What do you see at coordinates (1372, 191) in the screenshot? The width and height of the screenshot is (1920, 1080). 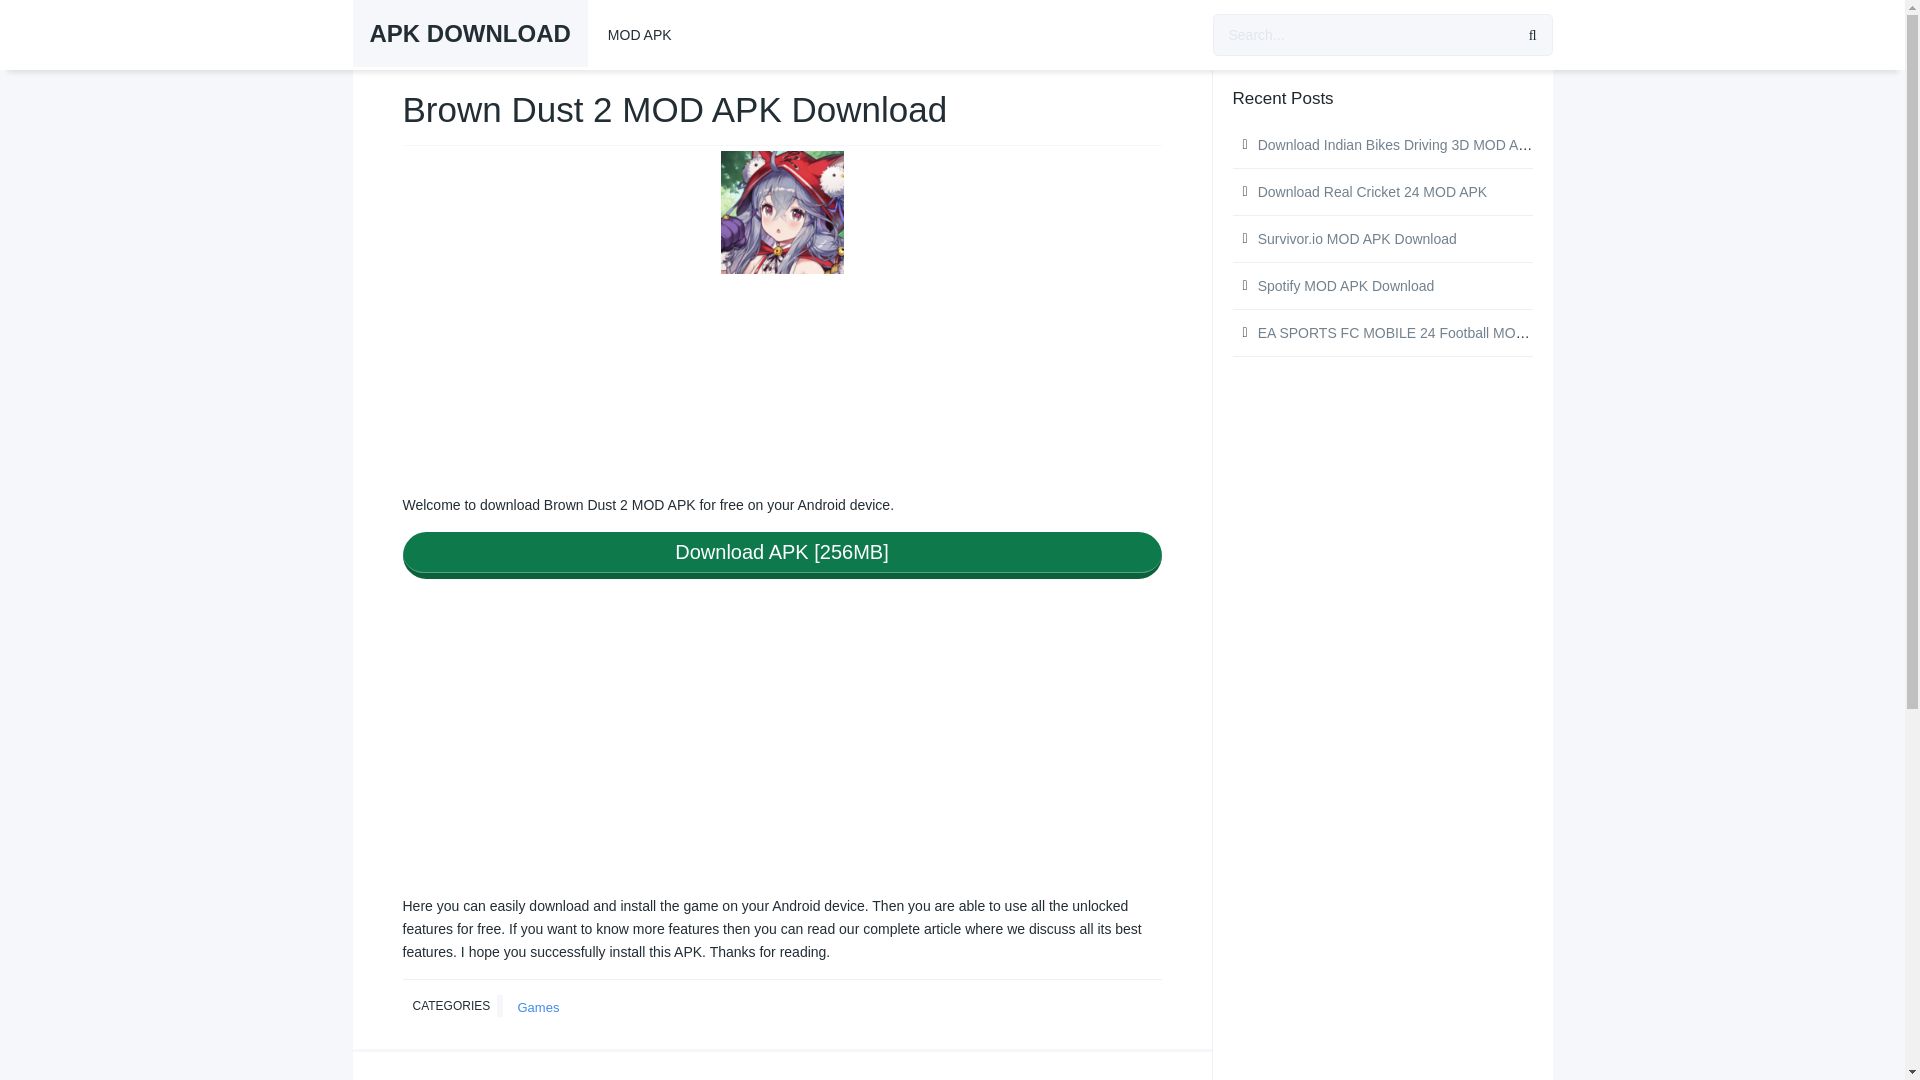 I see `Download Real Cricket 24 MOD APK` at bounding box center [1372, 191].